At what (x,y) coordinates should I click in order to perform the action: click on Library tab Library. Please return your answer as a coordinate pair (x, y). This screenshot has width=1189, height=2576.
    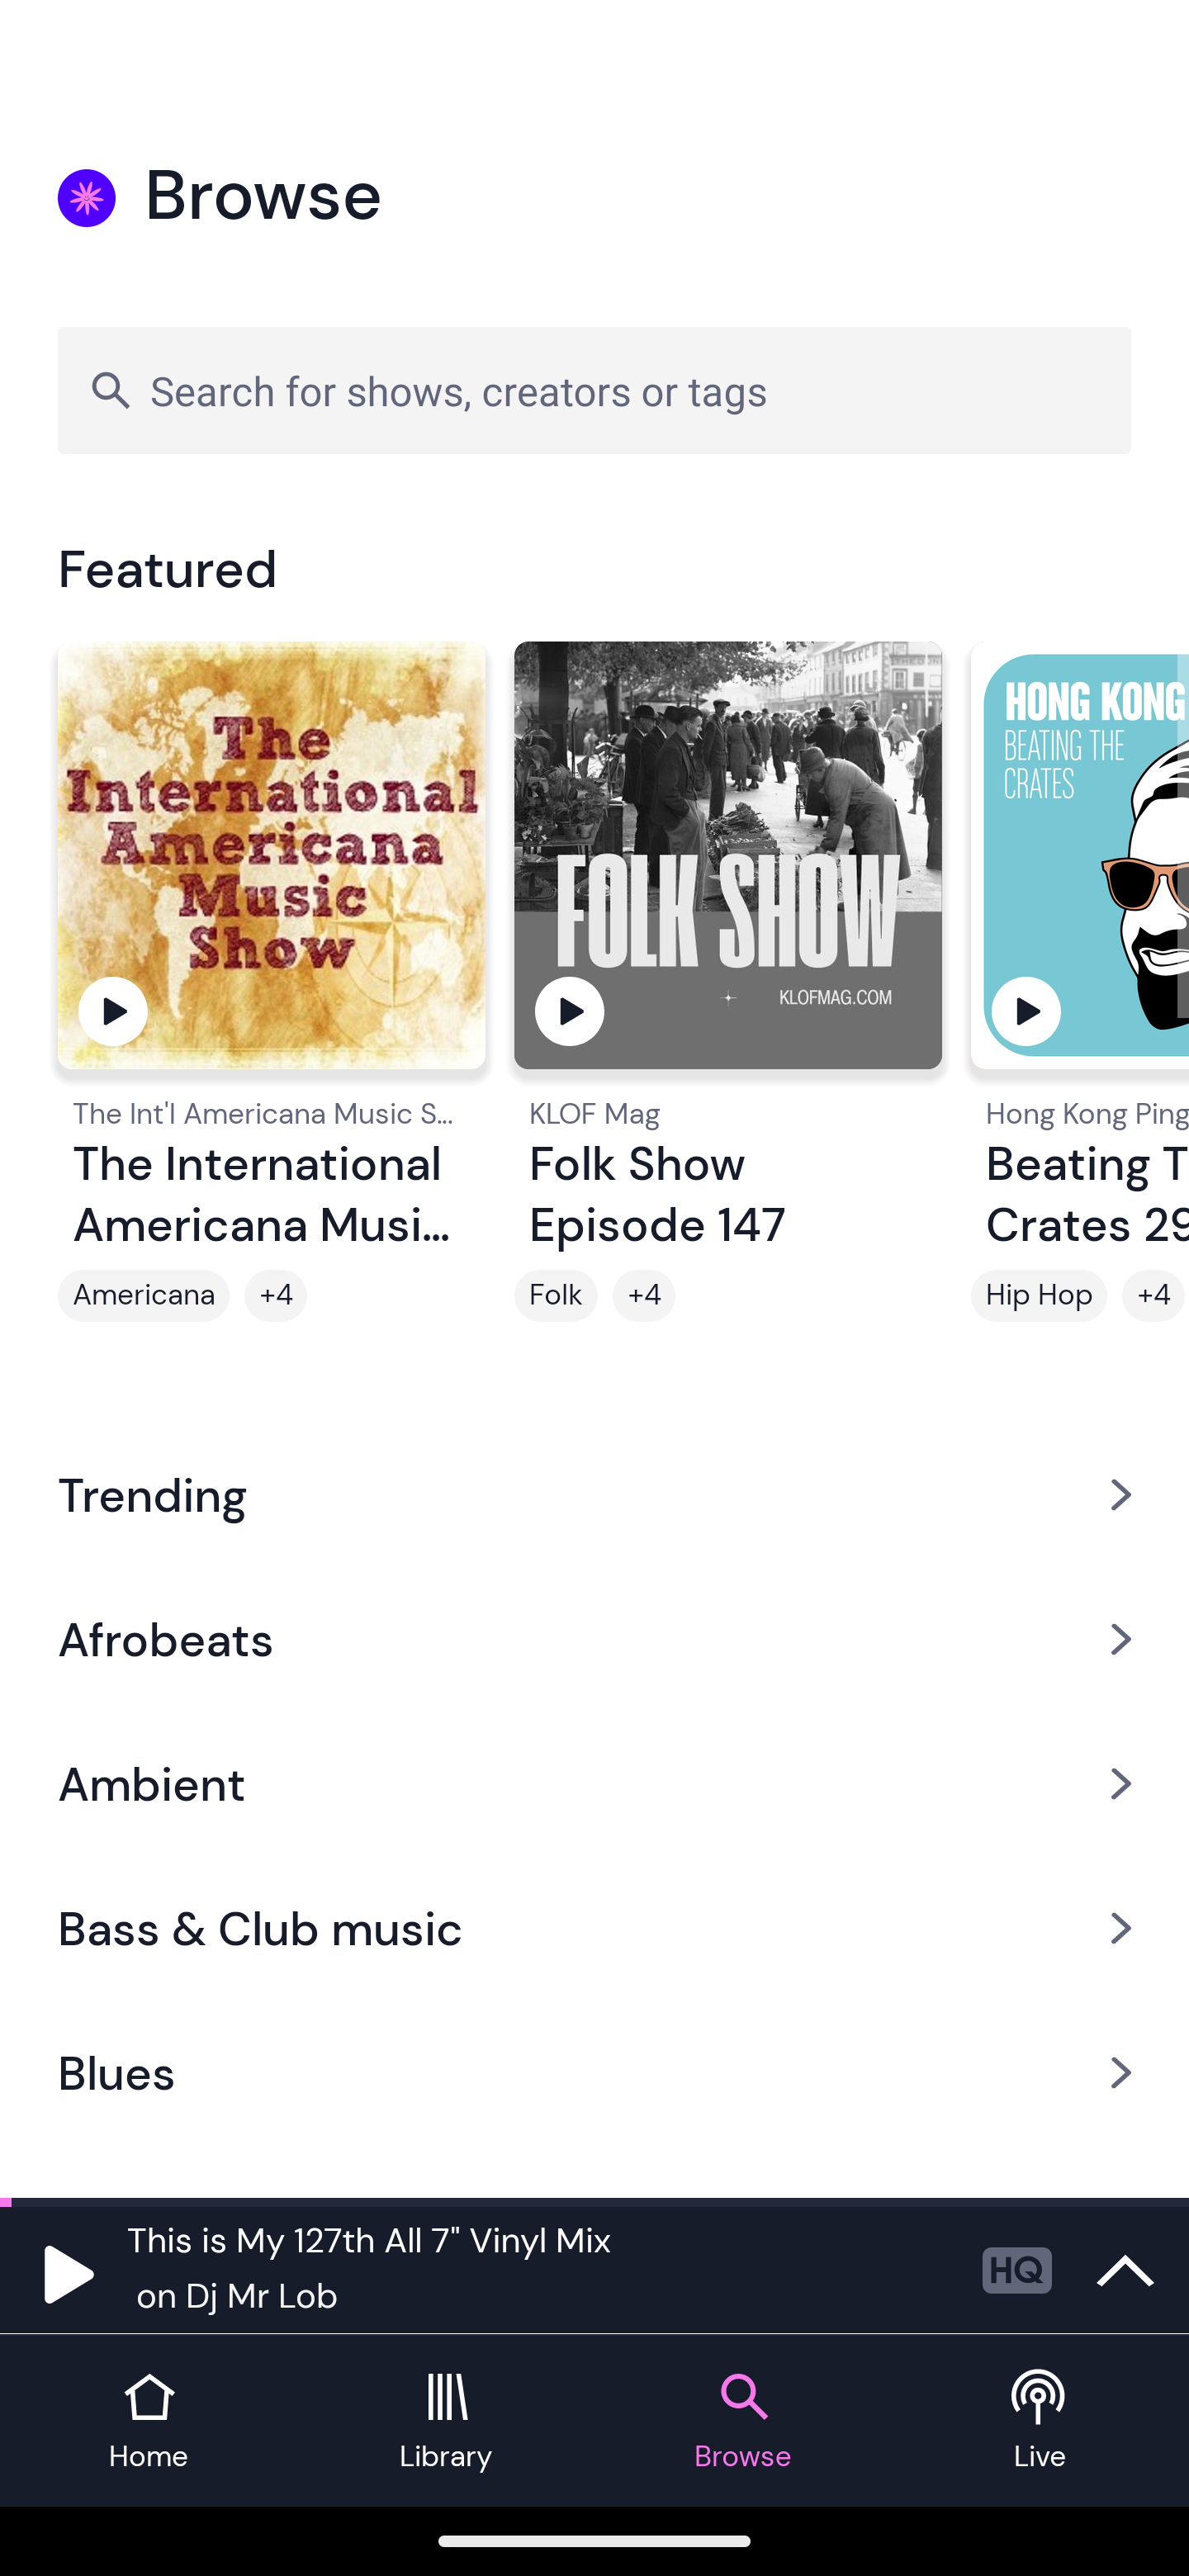
    Looking at the image, I should click on (446, 2421).